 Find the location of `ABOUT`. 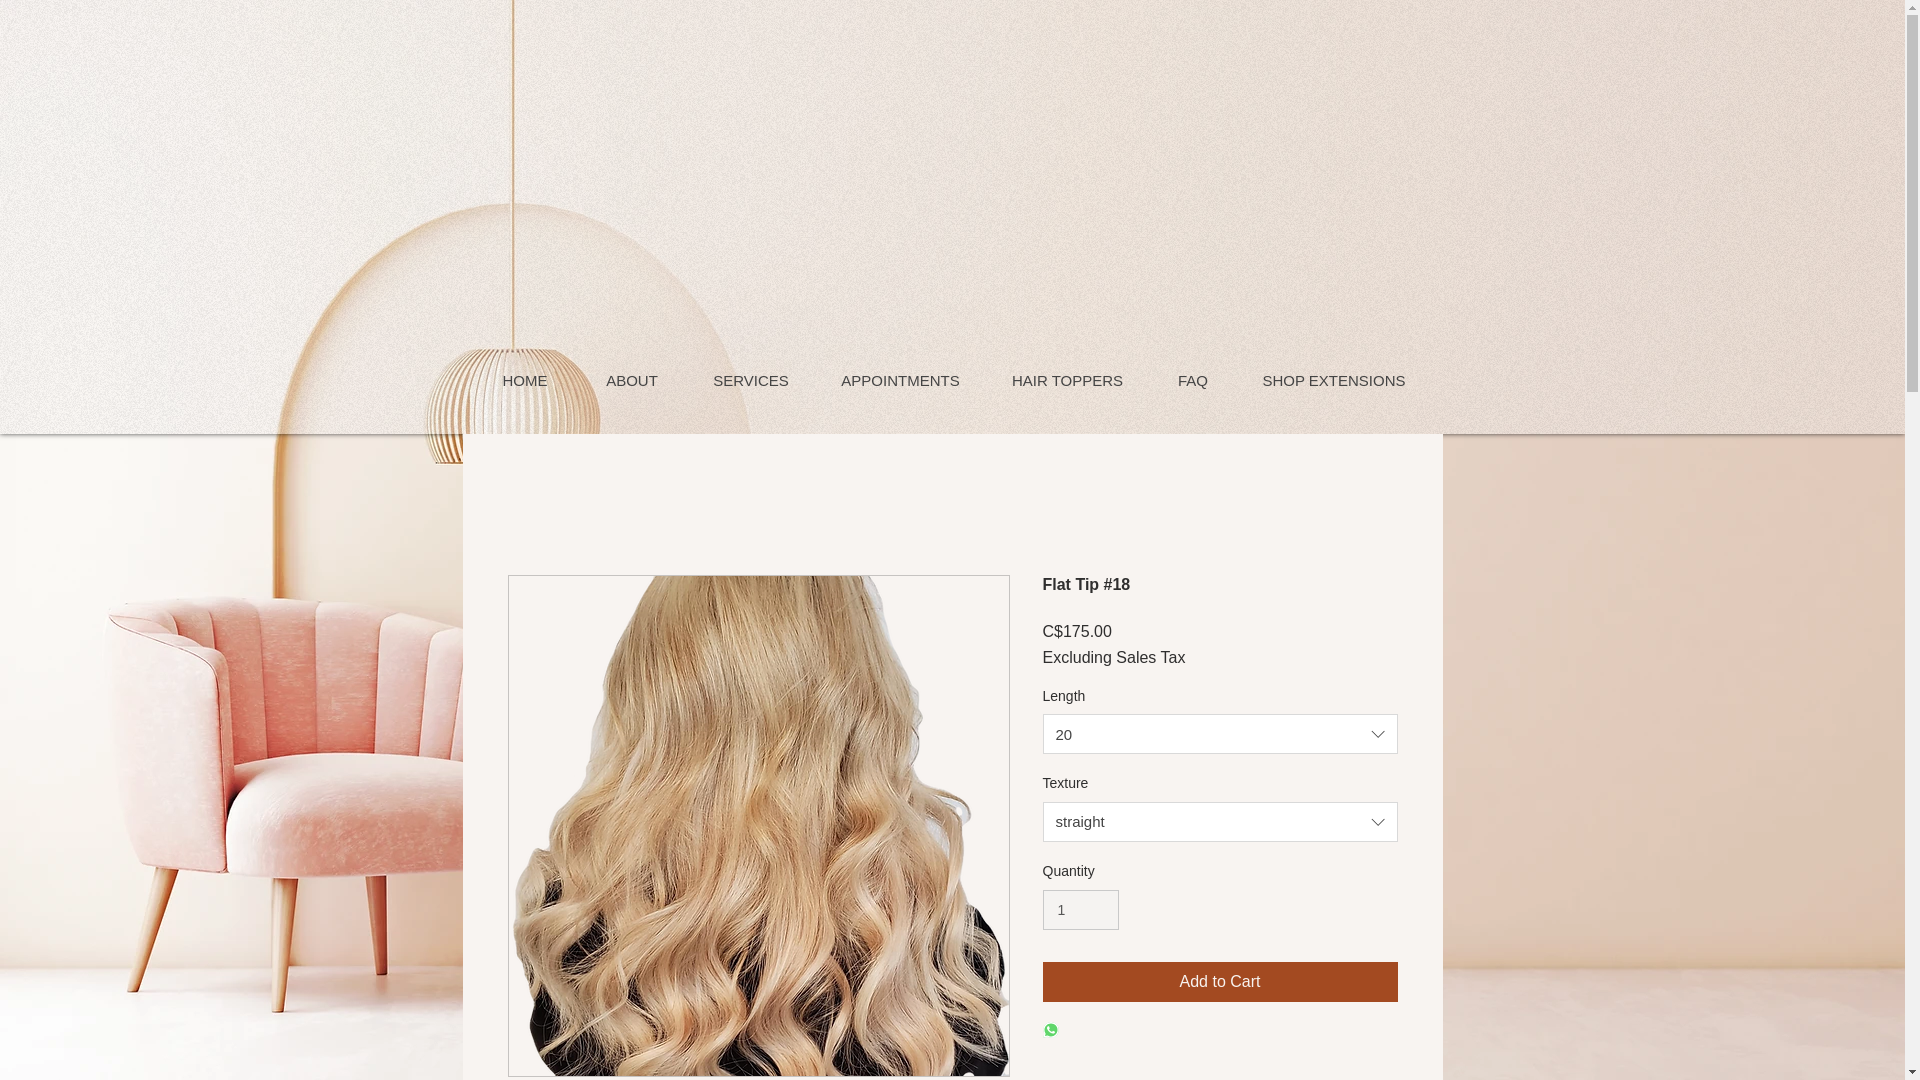

ABOUT is located at coordinates (630, 380).